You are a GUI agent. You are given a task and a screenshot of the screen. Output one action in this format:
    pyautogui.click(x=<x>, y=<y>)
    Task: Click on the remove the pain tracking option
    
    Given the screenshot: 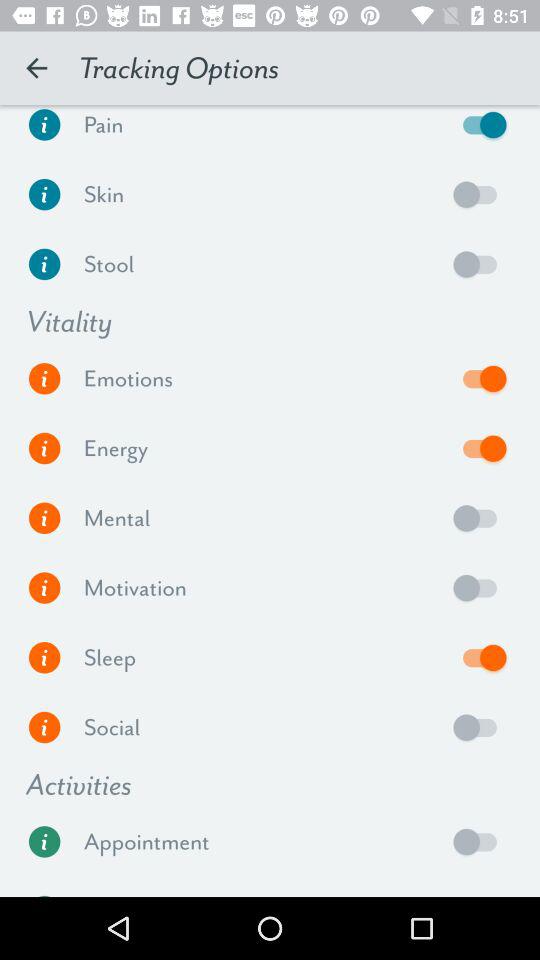 What is the action you would take?
    pyautogui.click(x=480, y=129)
    